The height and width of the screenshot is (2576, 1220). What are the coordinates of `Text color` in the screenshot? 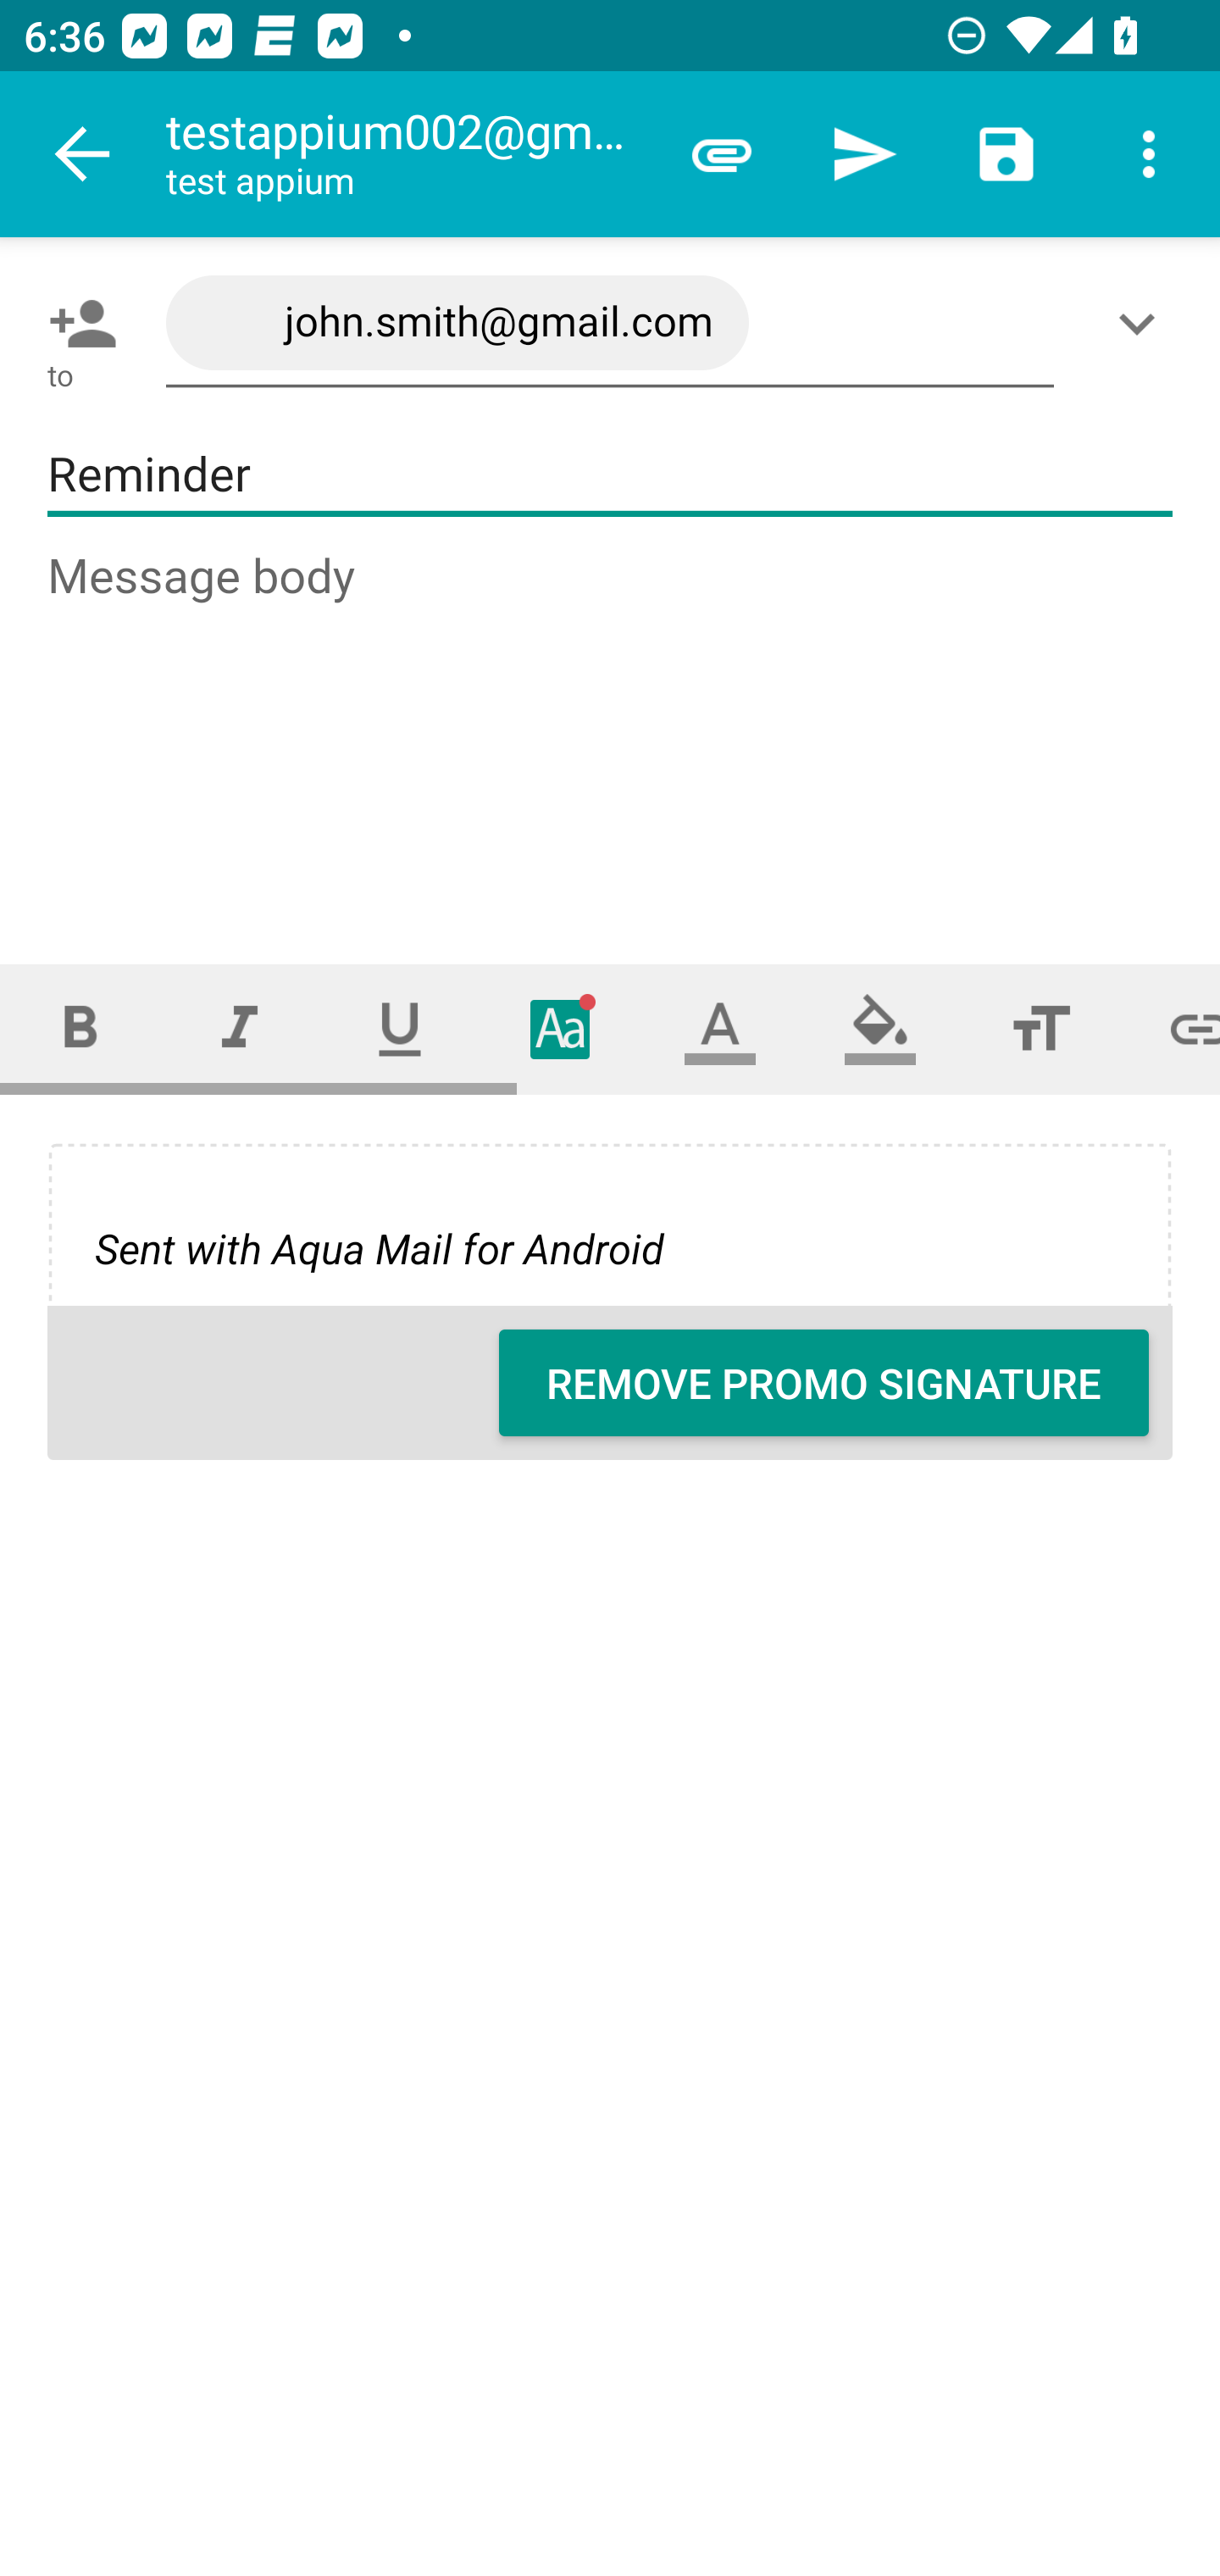 It's located at (720, 1029).